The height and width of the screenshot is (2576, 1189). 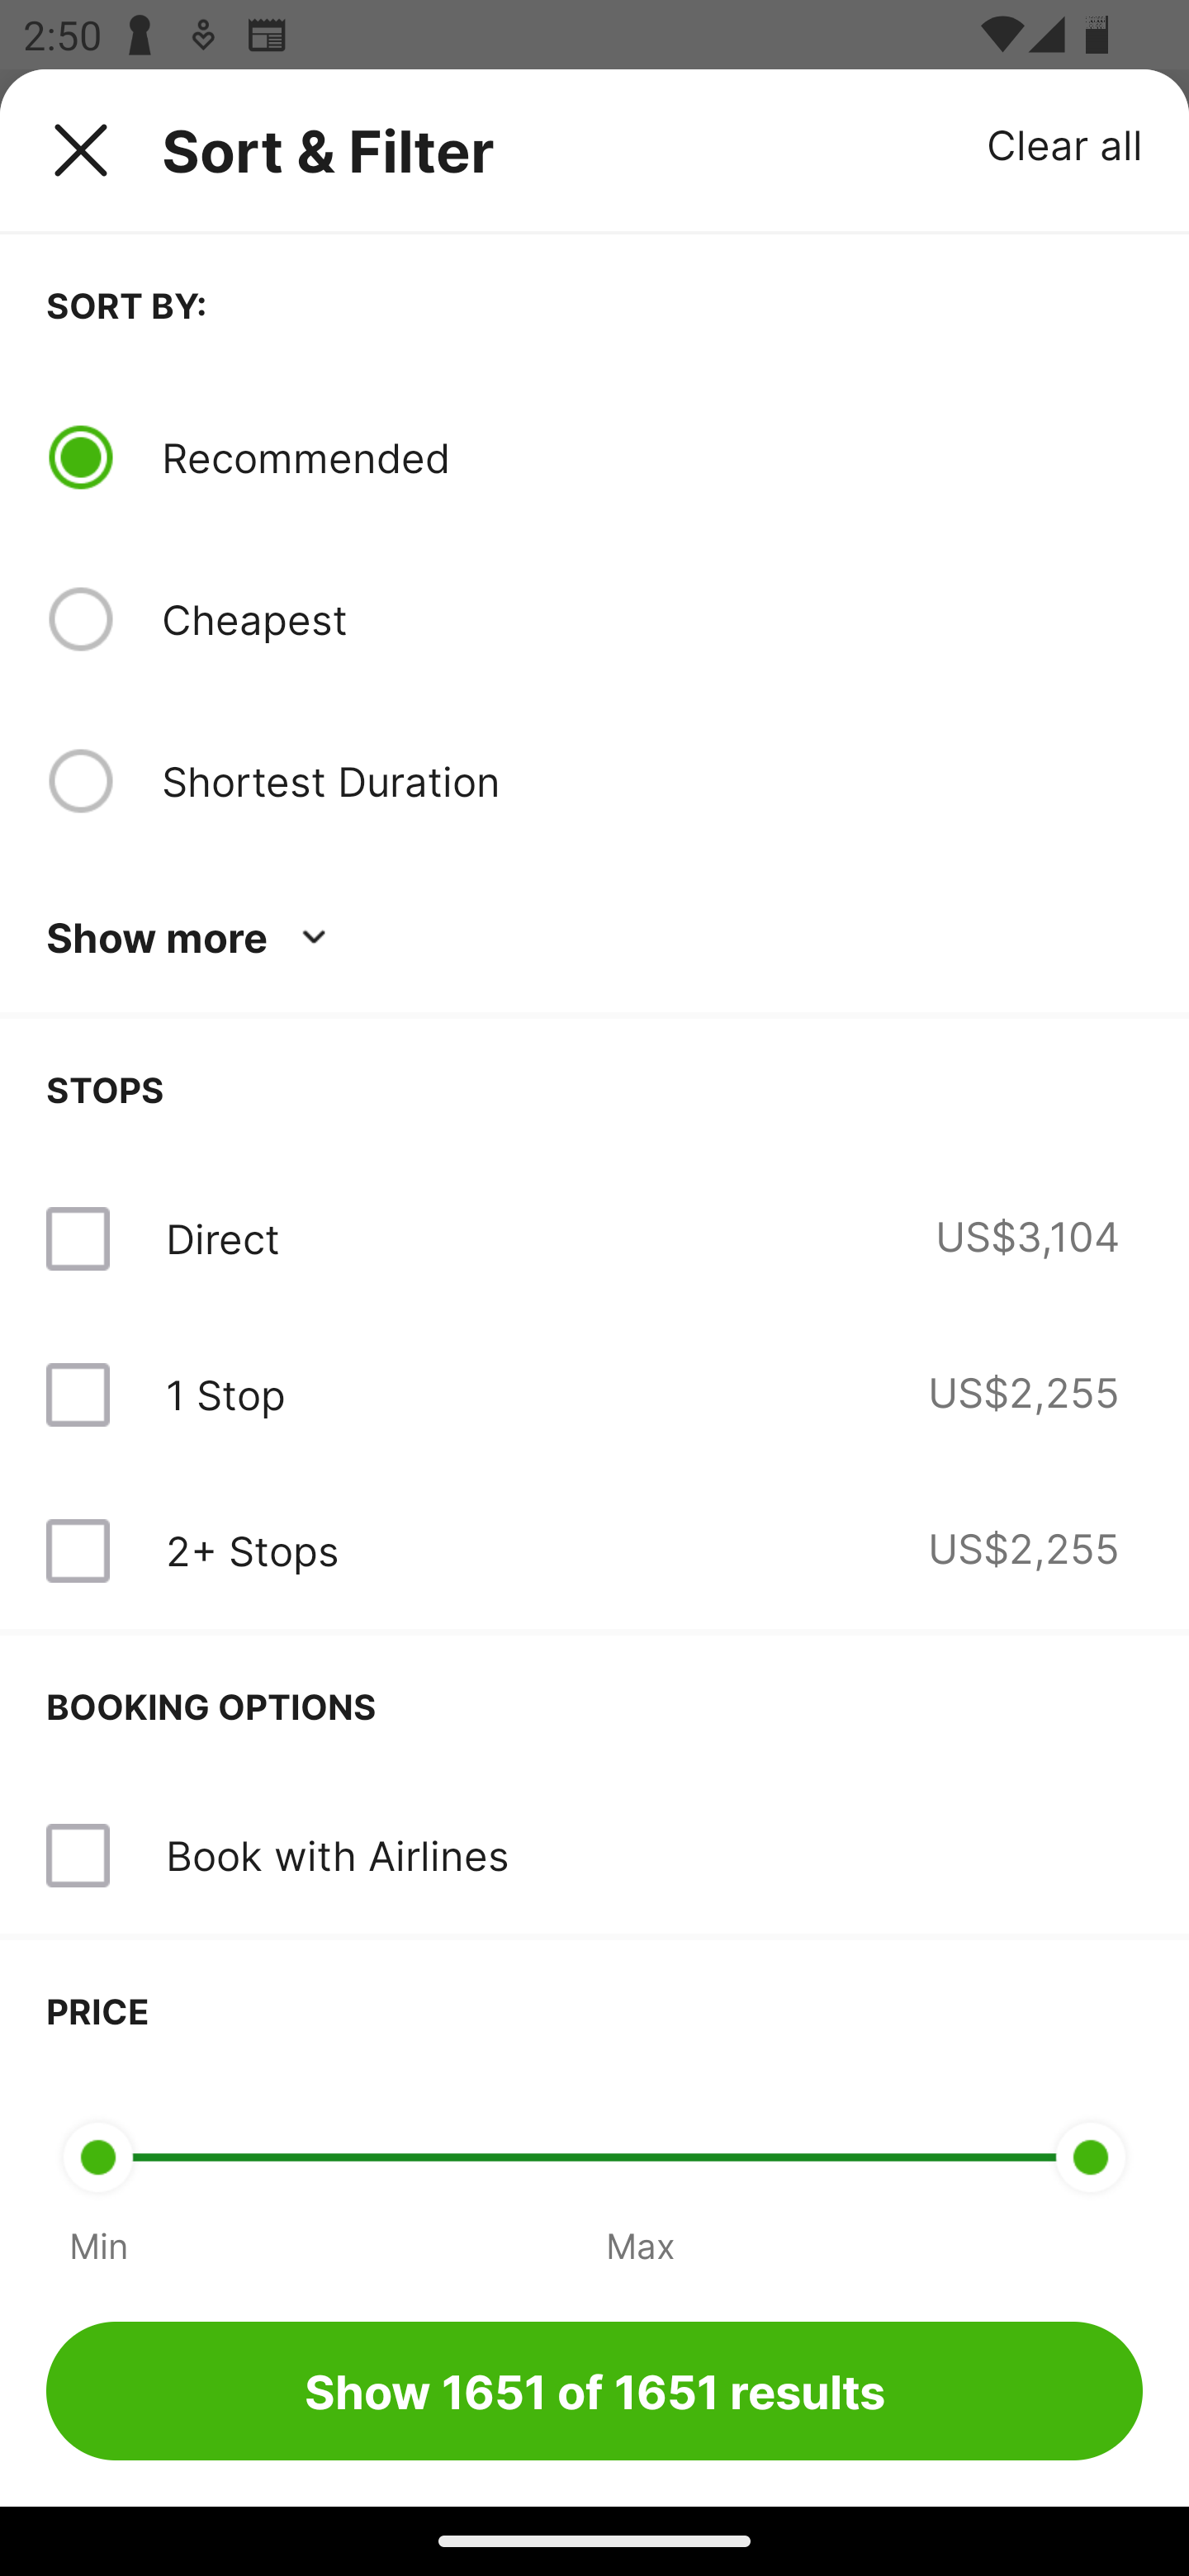 I want to click on Shortest Duration, so click(x=651, y=780).